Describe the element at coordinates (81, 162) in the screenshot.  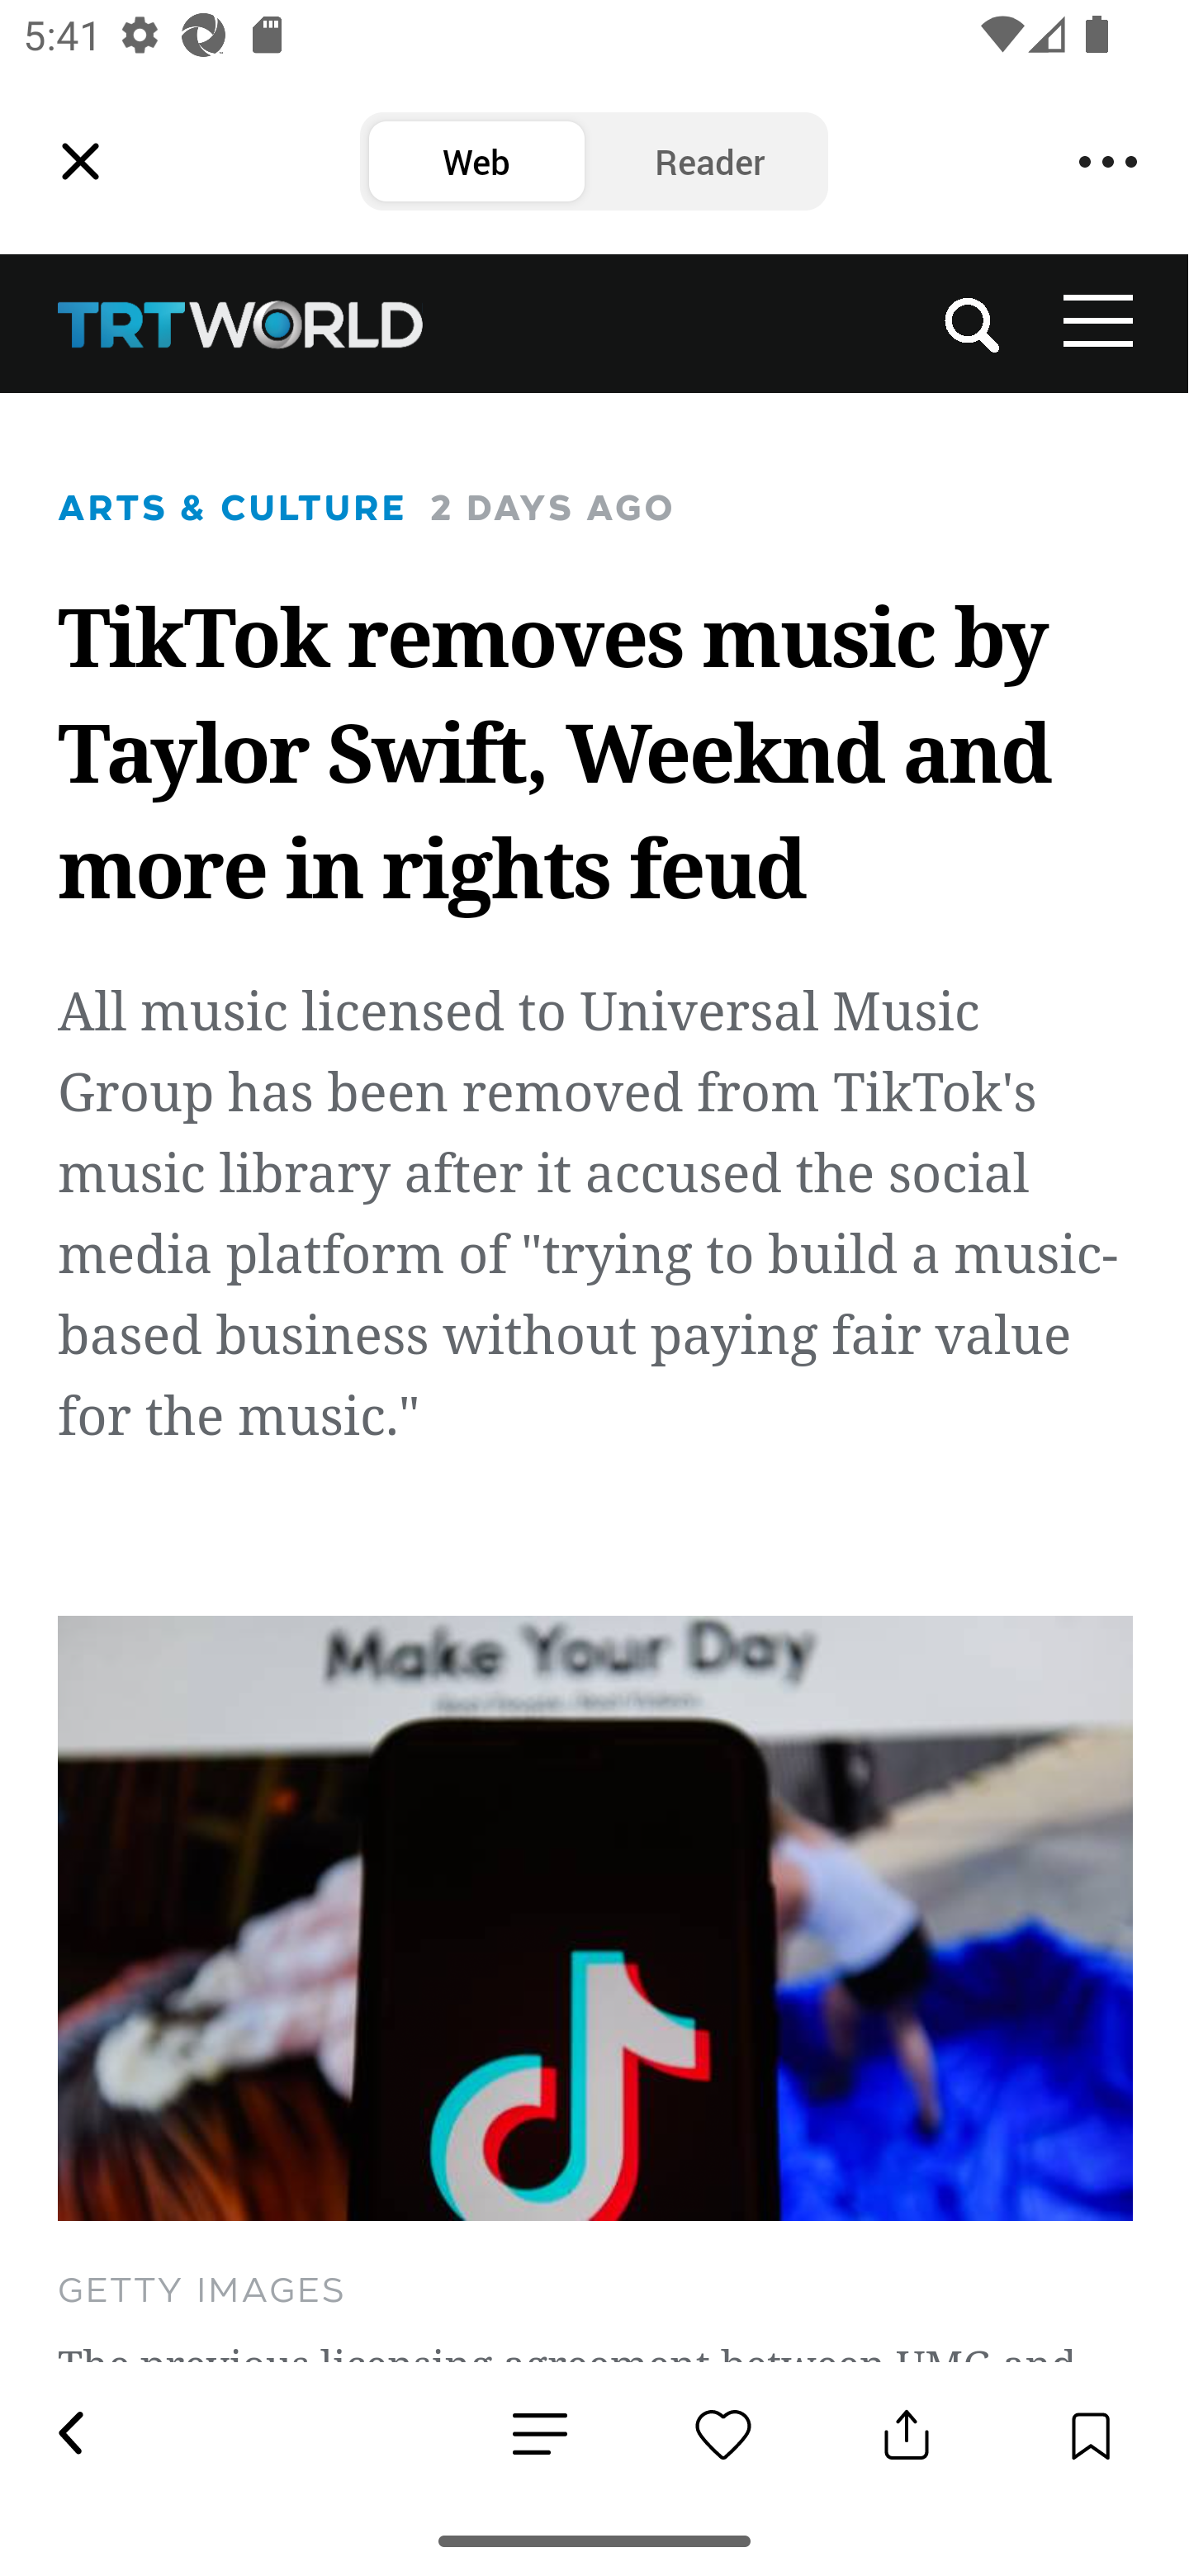
I see `Leading Icon` at that location.